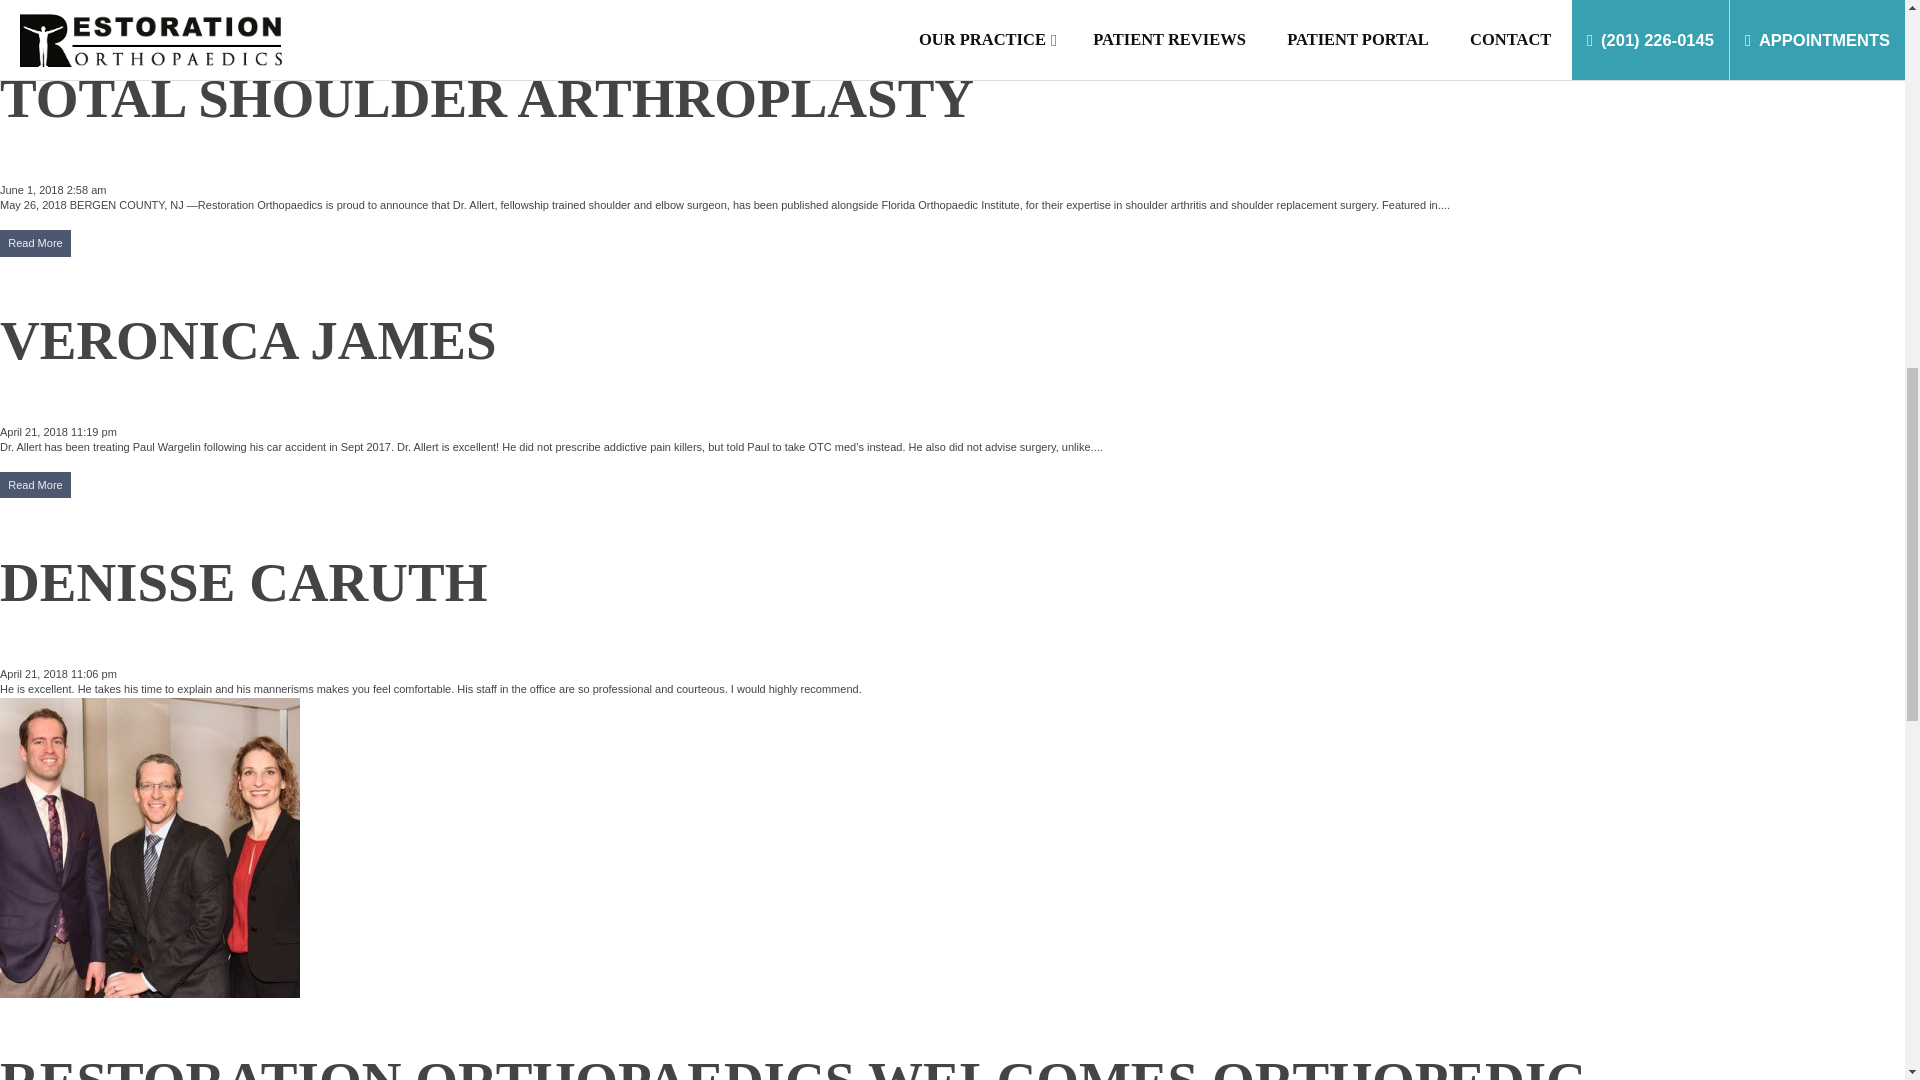  Describe the element at coordinates (248, 340) in the screenshot. I see `VERONICA JAMES` at that location.